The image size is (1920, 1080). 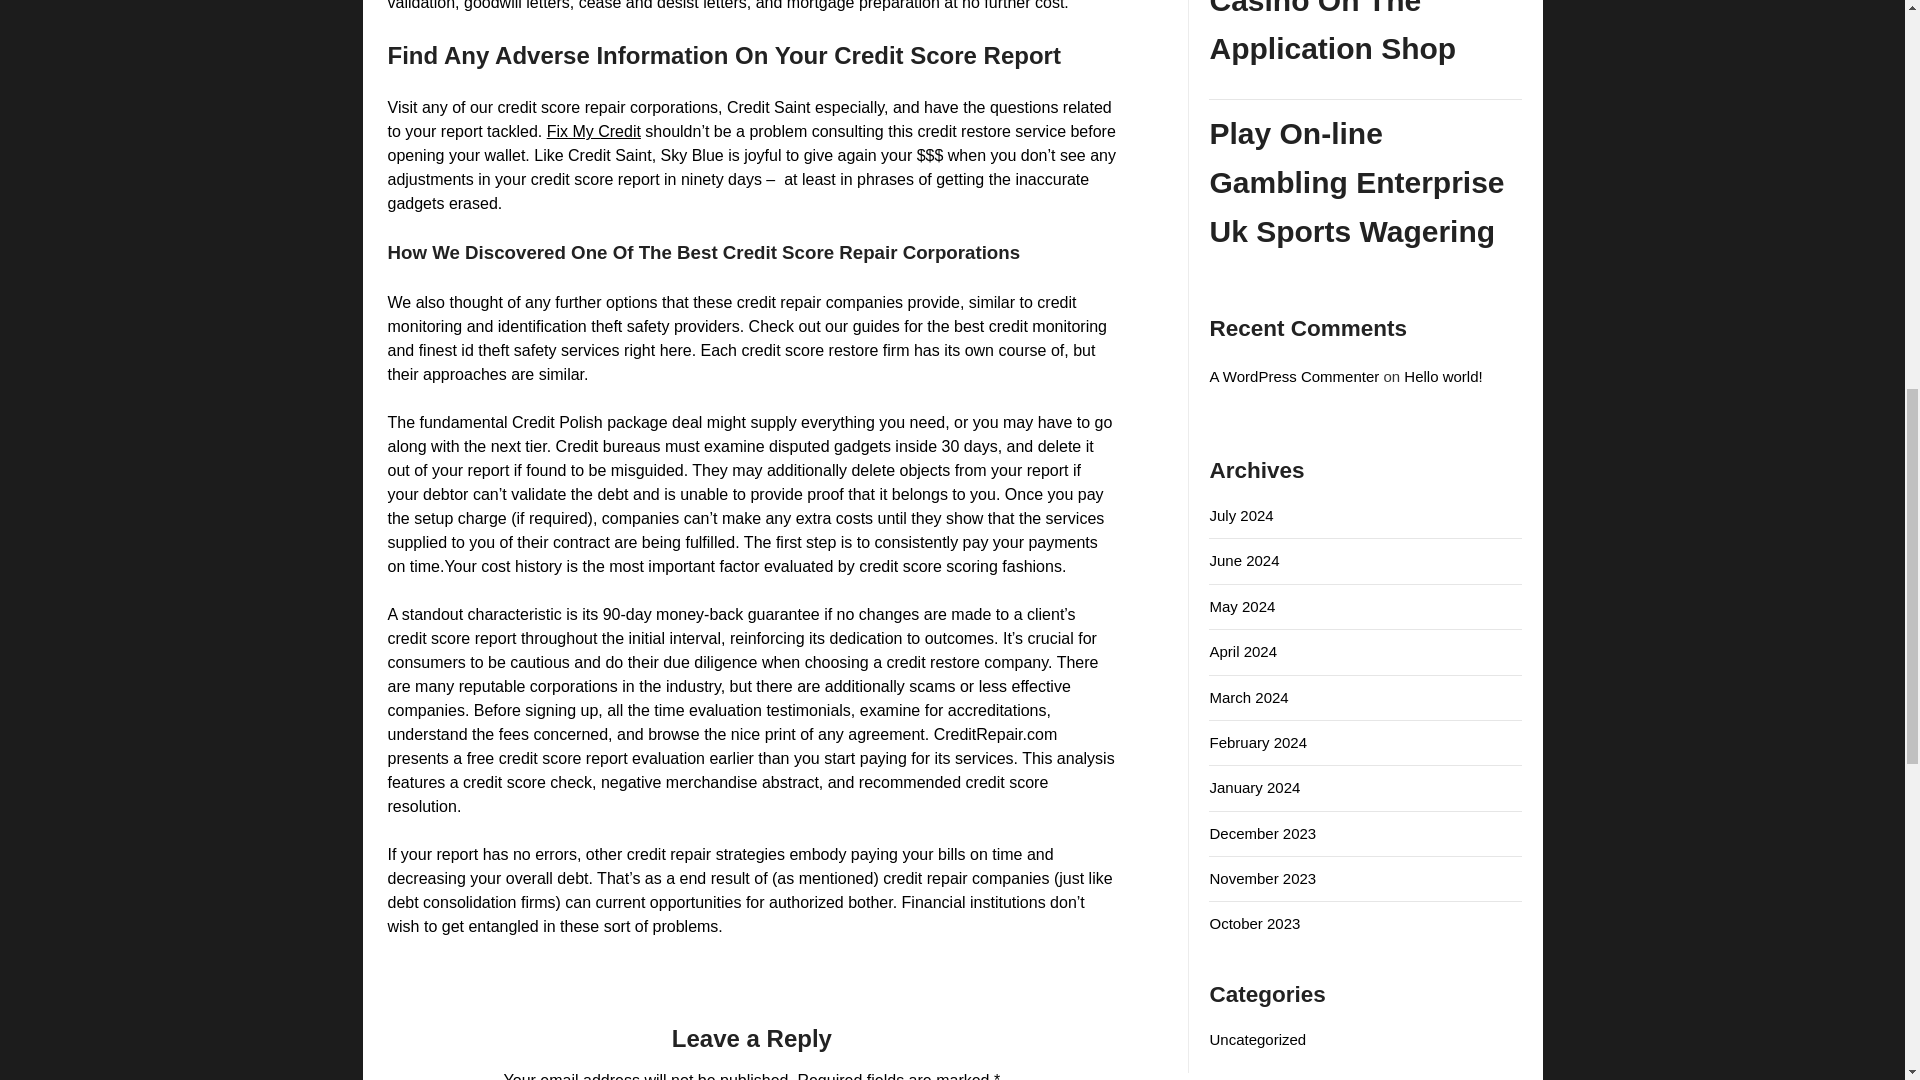 I want to click on November 2023, so click(x=1262, y=878).